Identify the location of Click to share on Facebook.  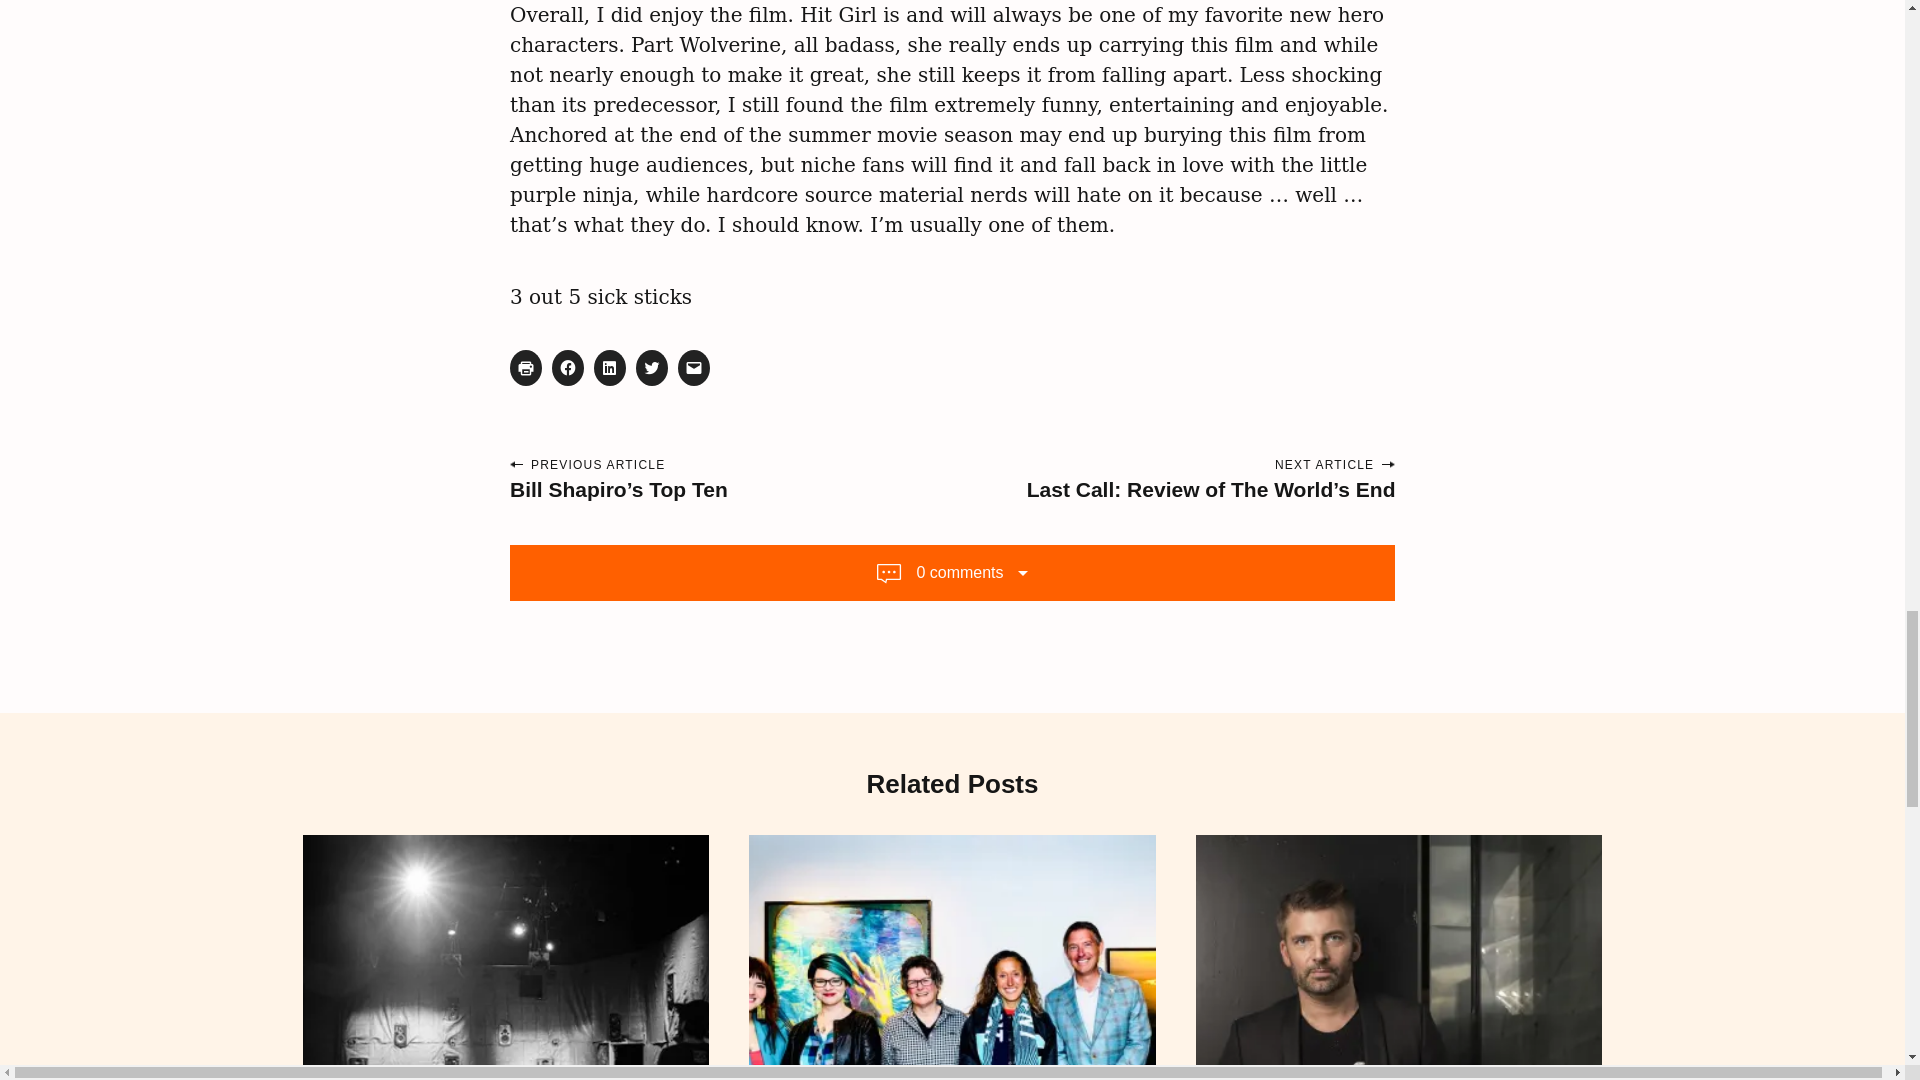
(568, 367).